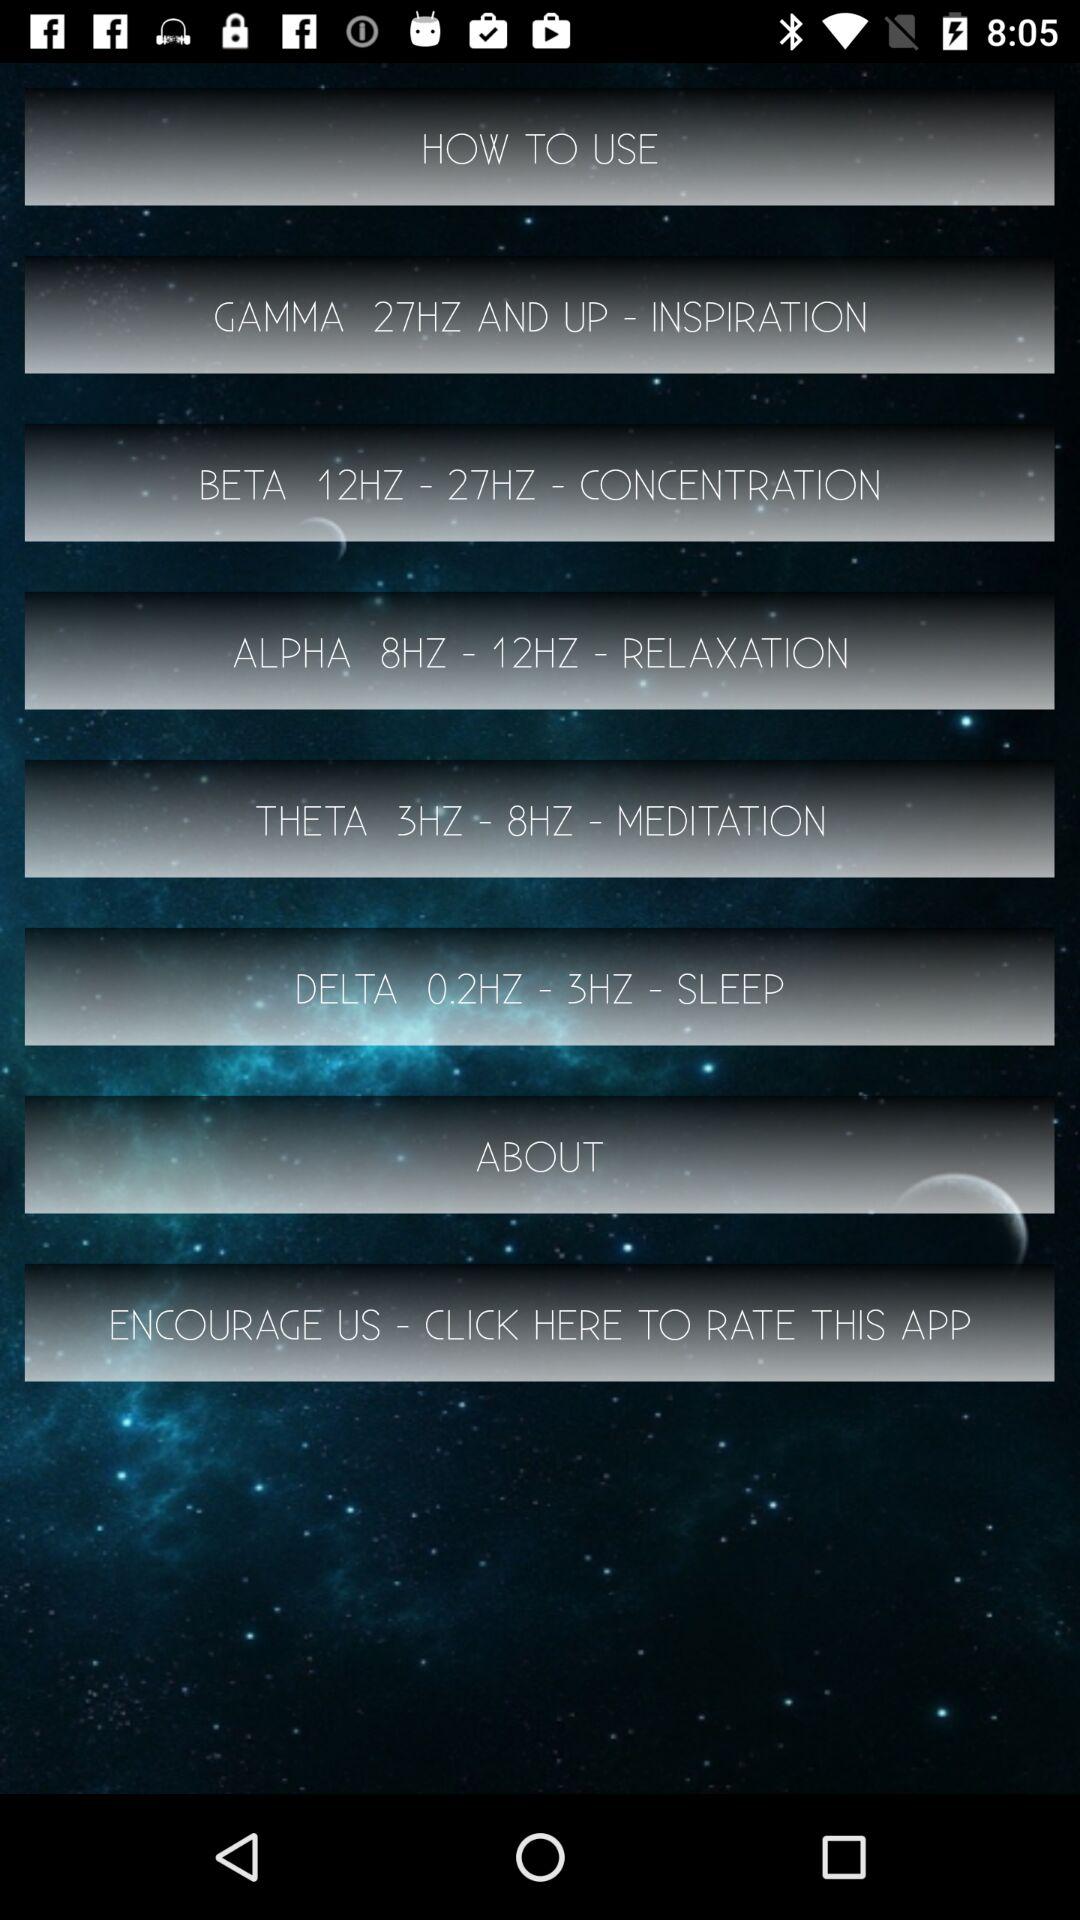 This screenshot has width=1080, height=1920. Describe the element at coordinates (540, 986) in the screenshot. I see `turn off the icon below theta 3hz 8hz icon` at that location.